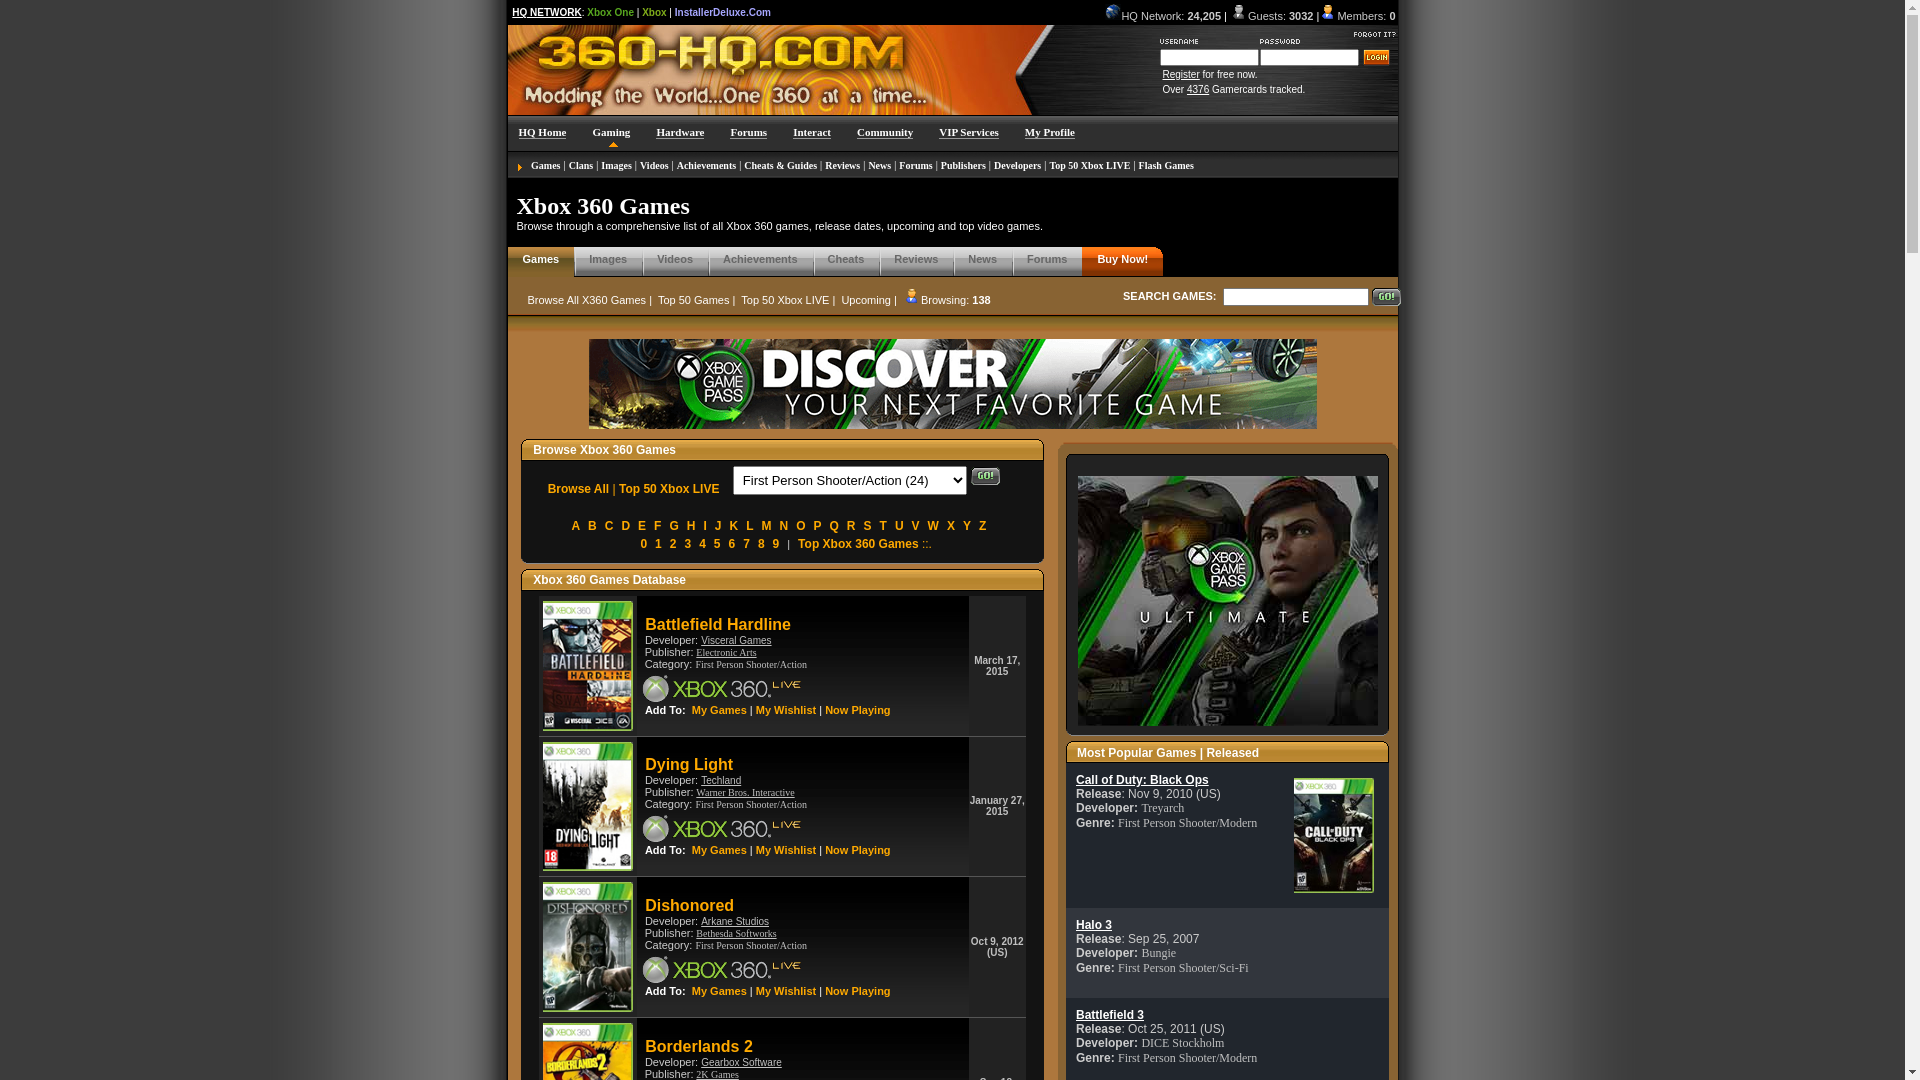 The height and width of the screenshot is (1080, 1920). What do you see at coordinates (718, 526) in the screenshot?
I see `J` at bounding box center [718, 526].